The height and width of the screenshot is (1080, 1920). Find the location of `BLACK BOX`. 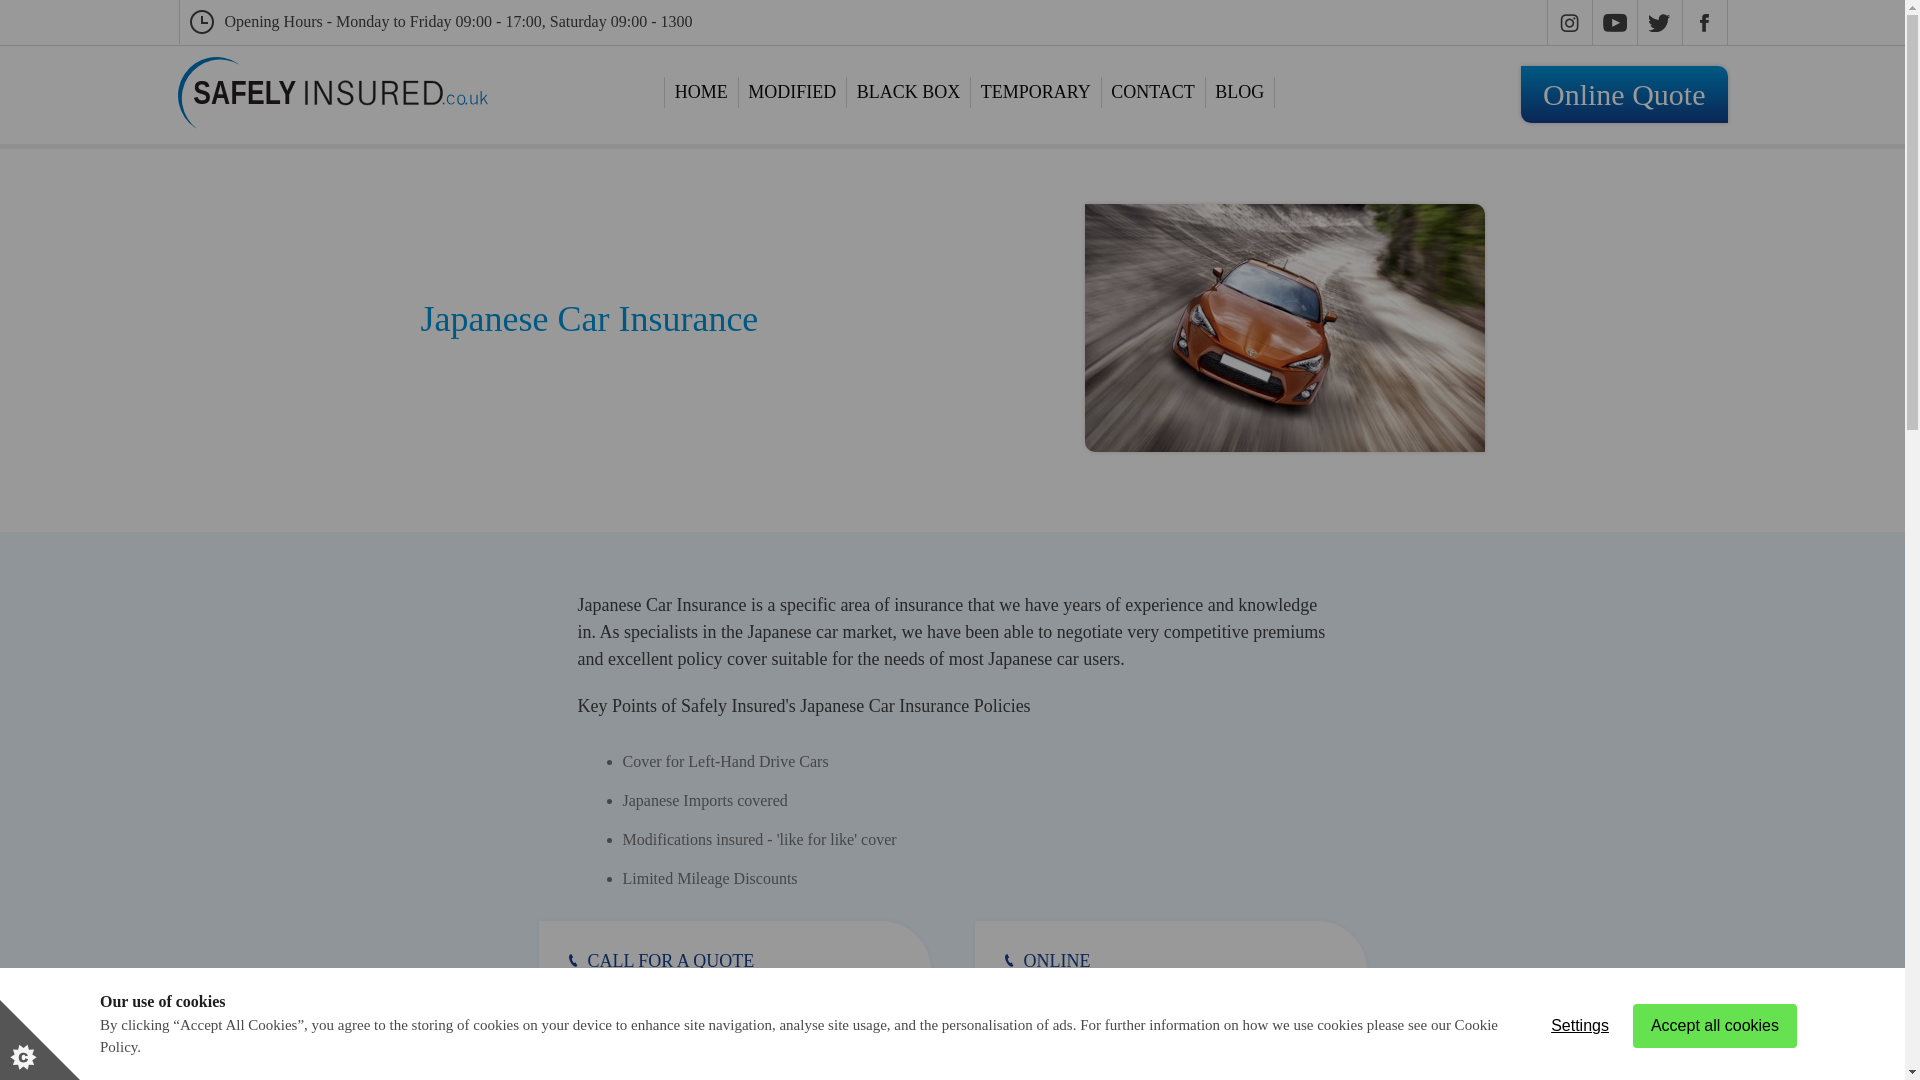

BLACK BOX is located at coordinates (1152, 92).